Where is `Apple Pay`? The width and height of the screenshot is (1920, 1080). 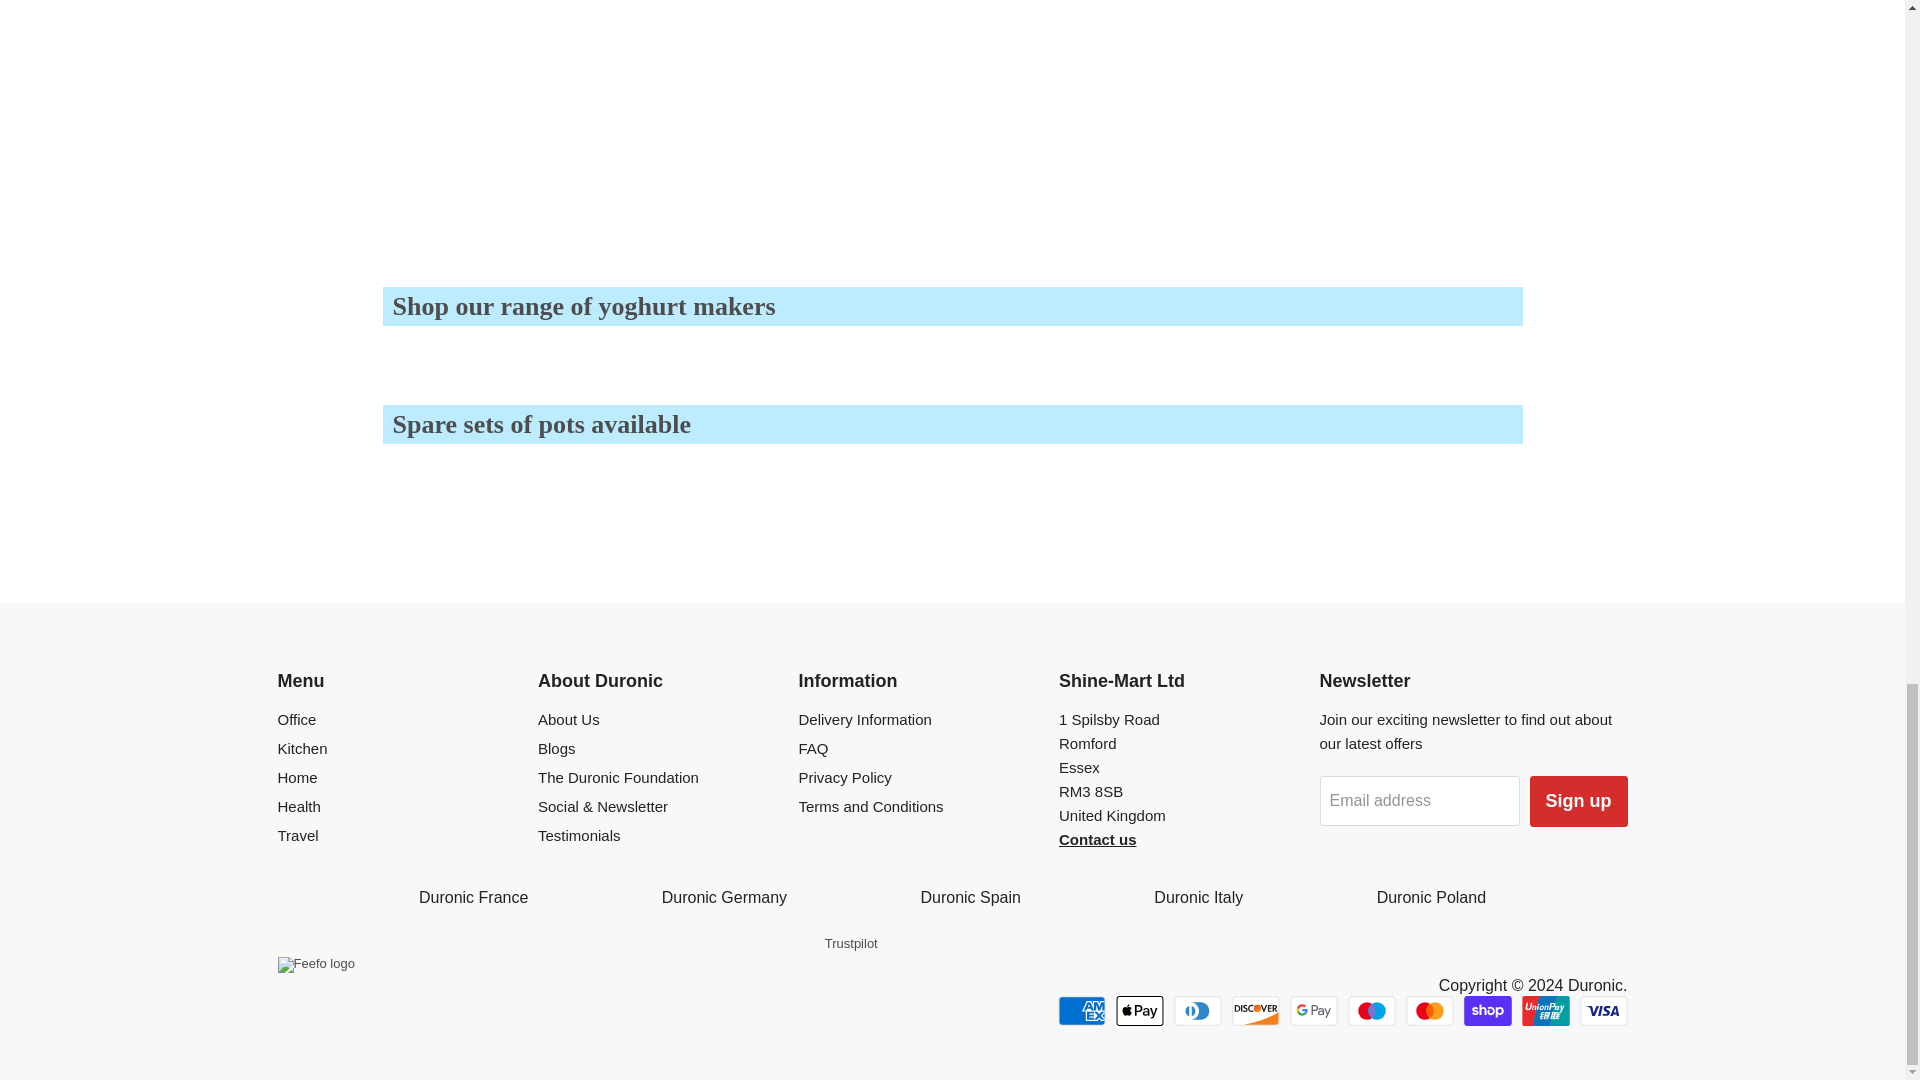 Apple Pay is located at coordinates (1139, 1010).